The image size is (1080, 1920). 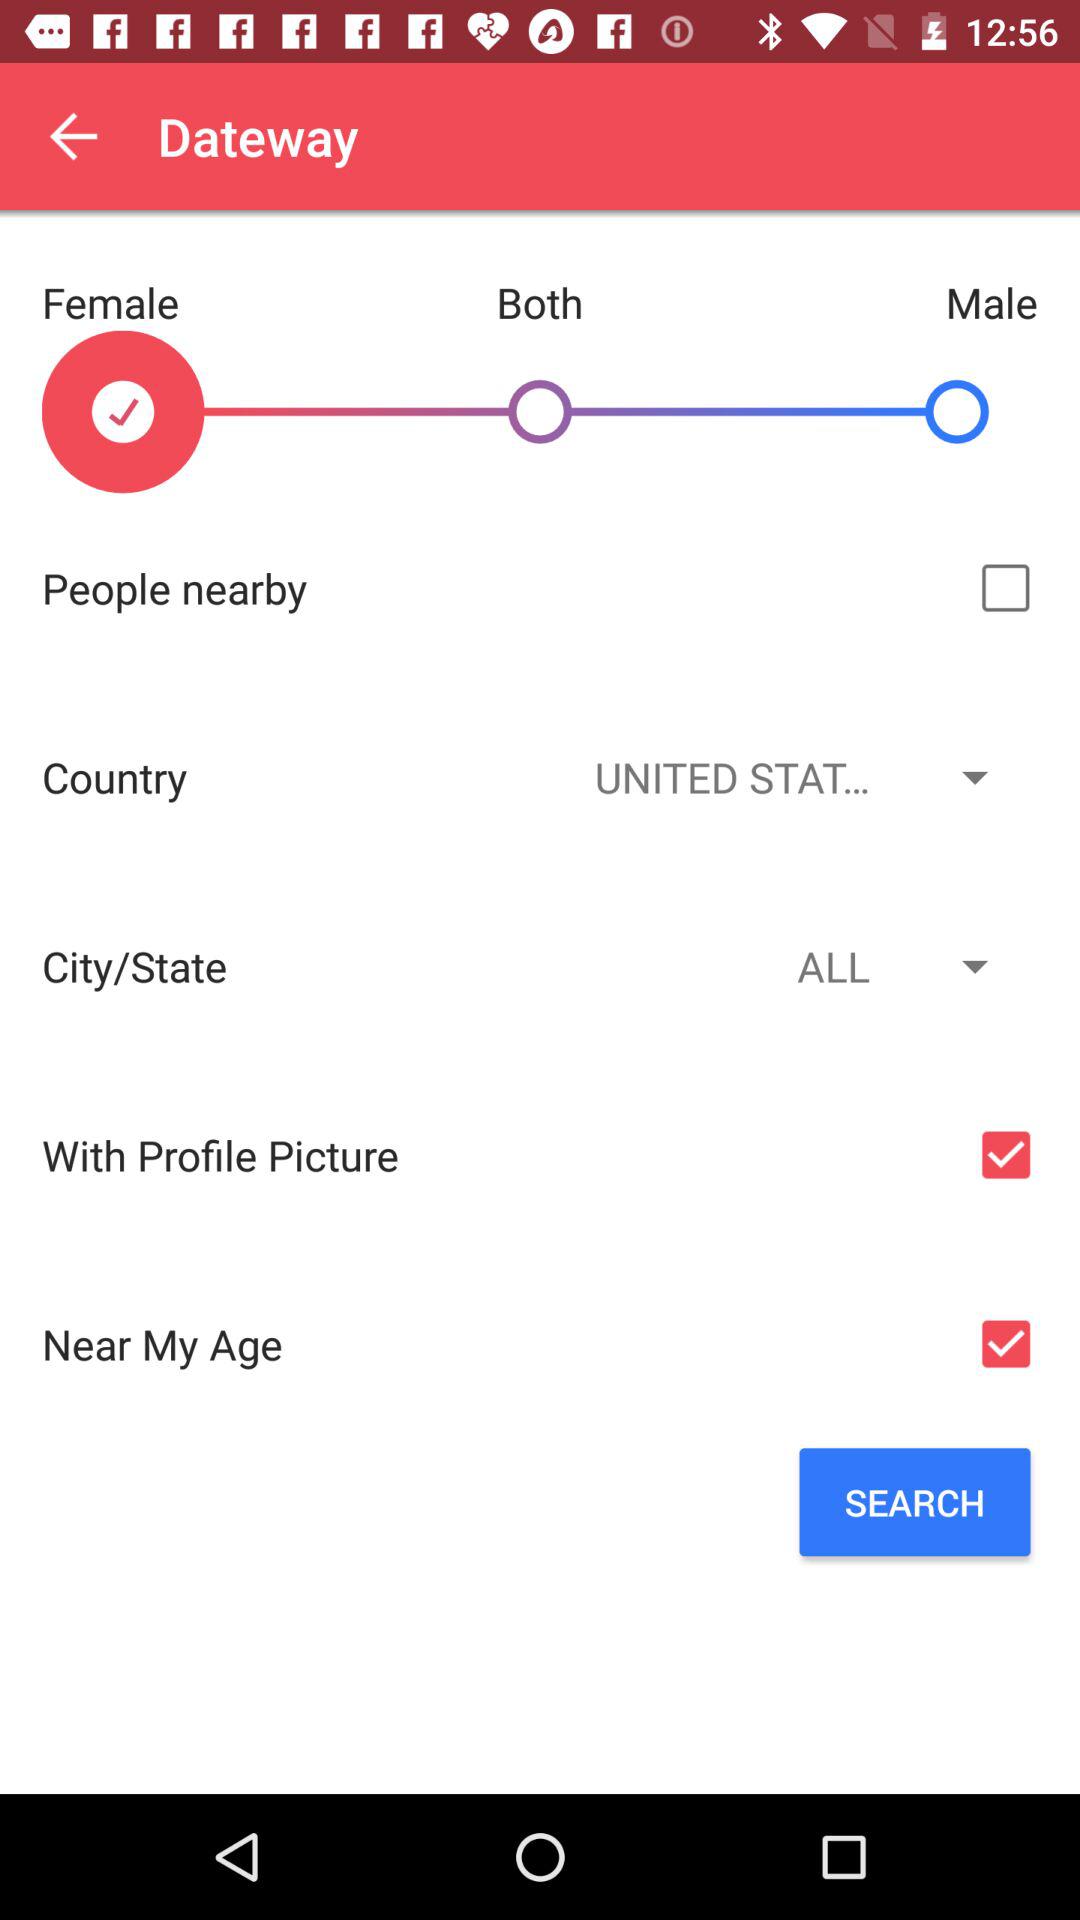 I want to click on check near my age, so click(x=1006, y=1344).